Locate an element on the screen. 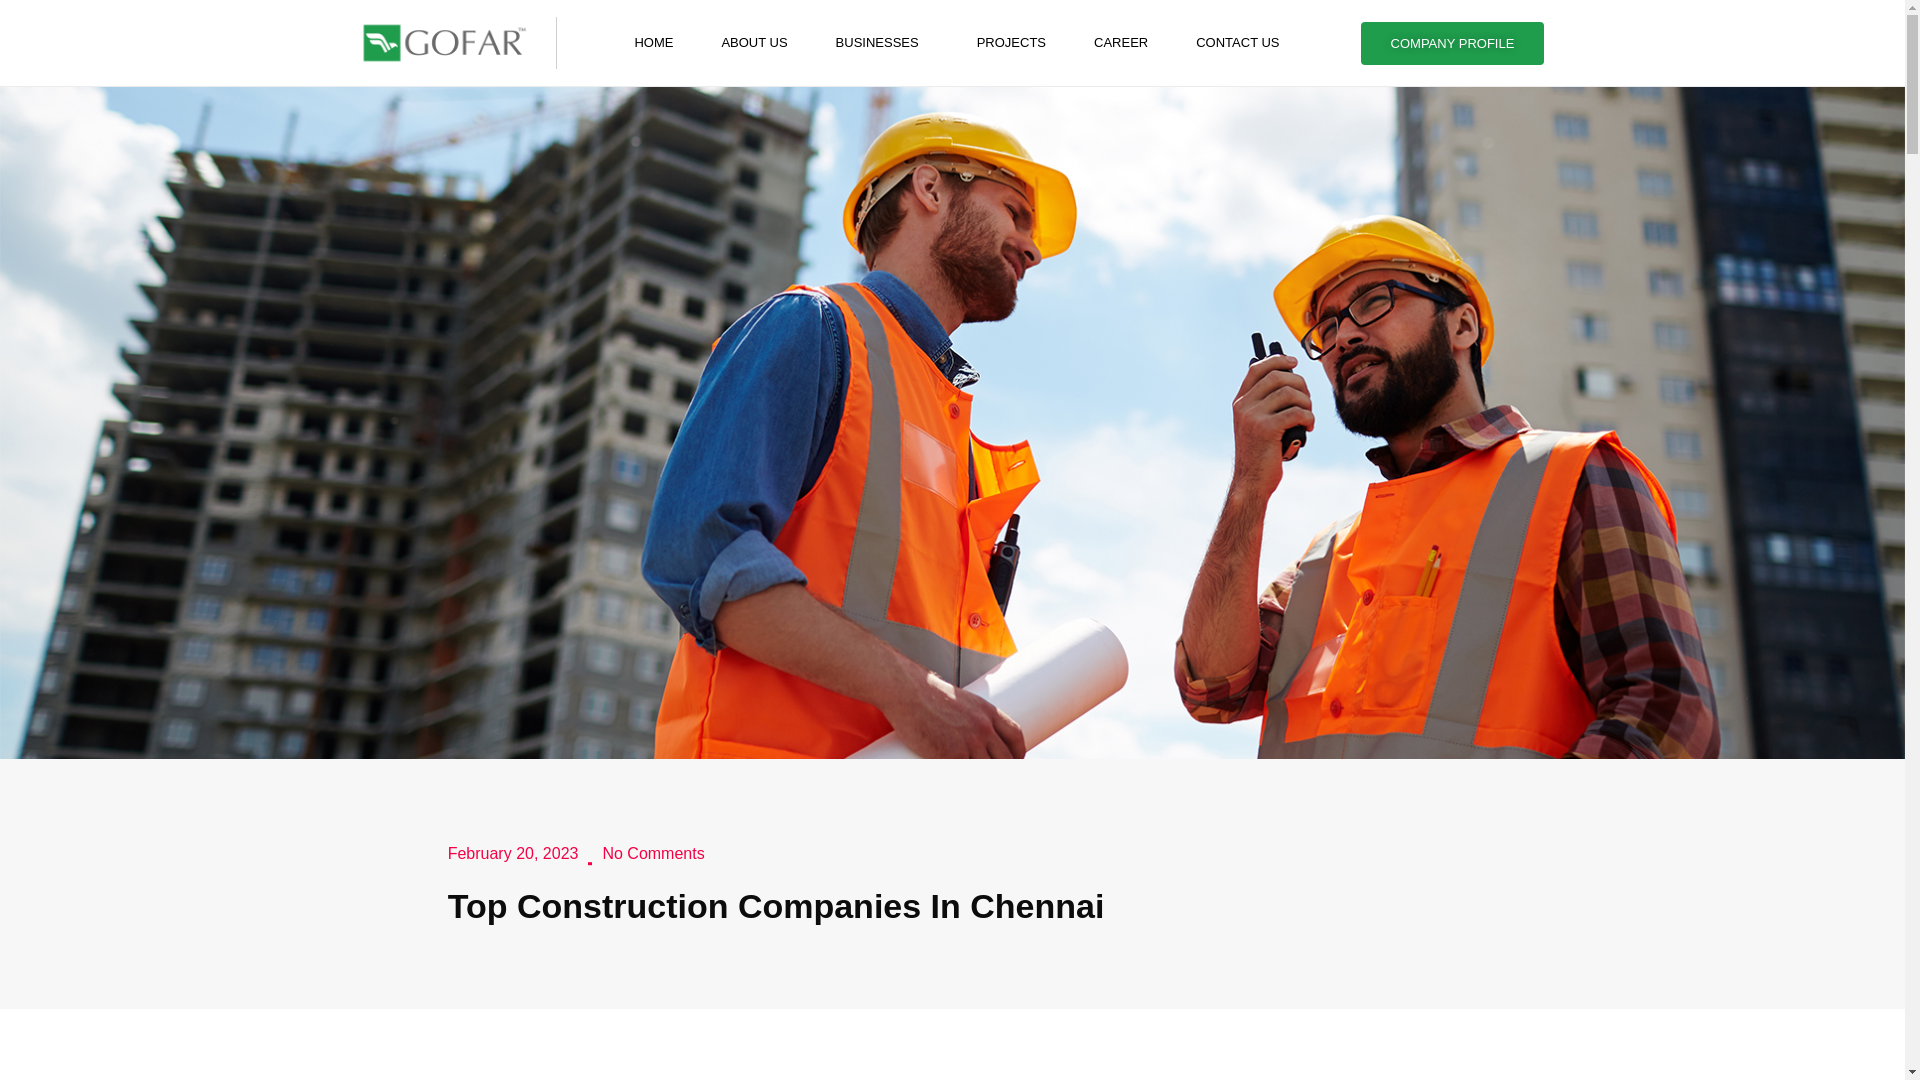  February 20, 2023 is located at coordinates (513, 854).